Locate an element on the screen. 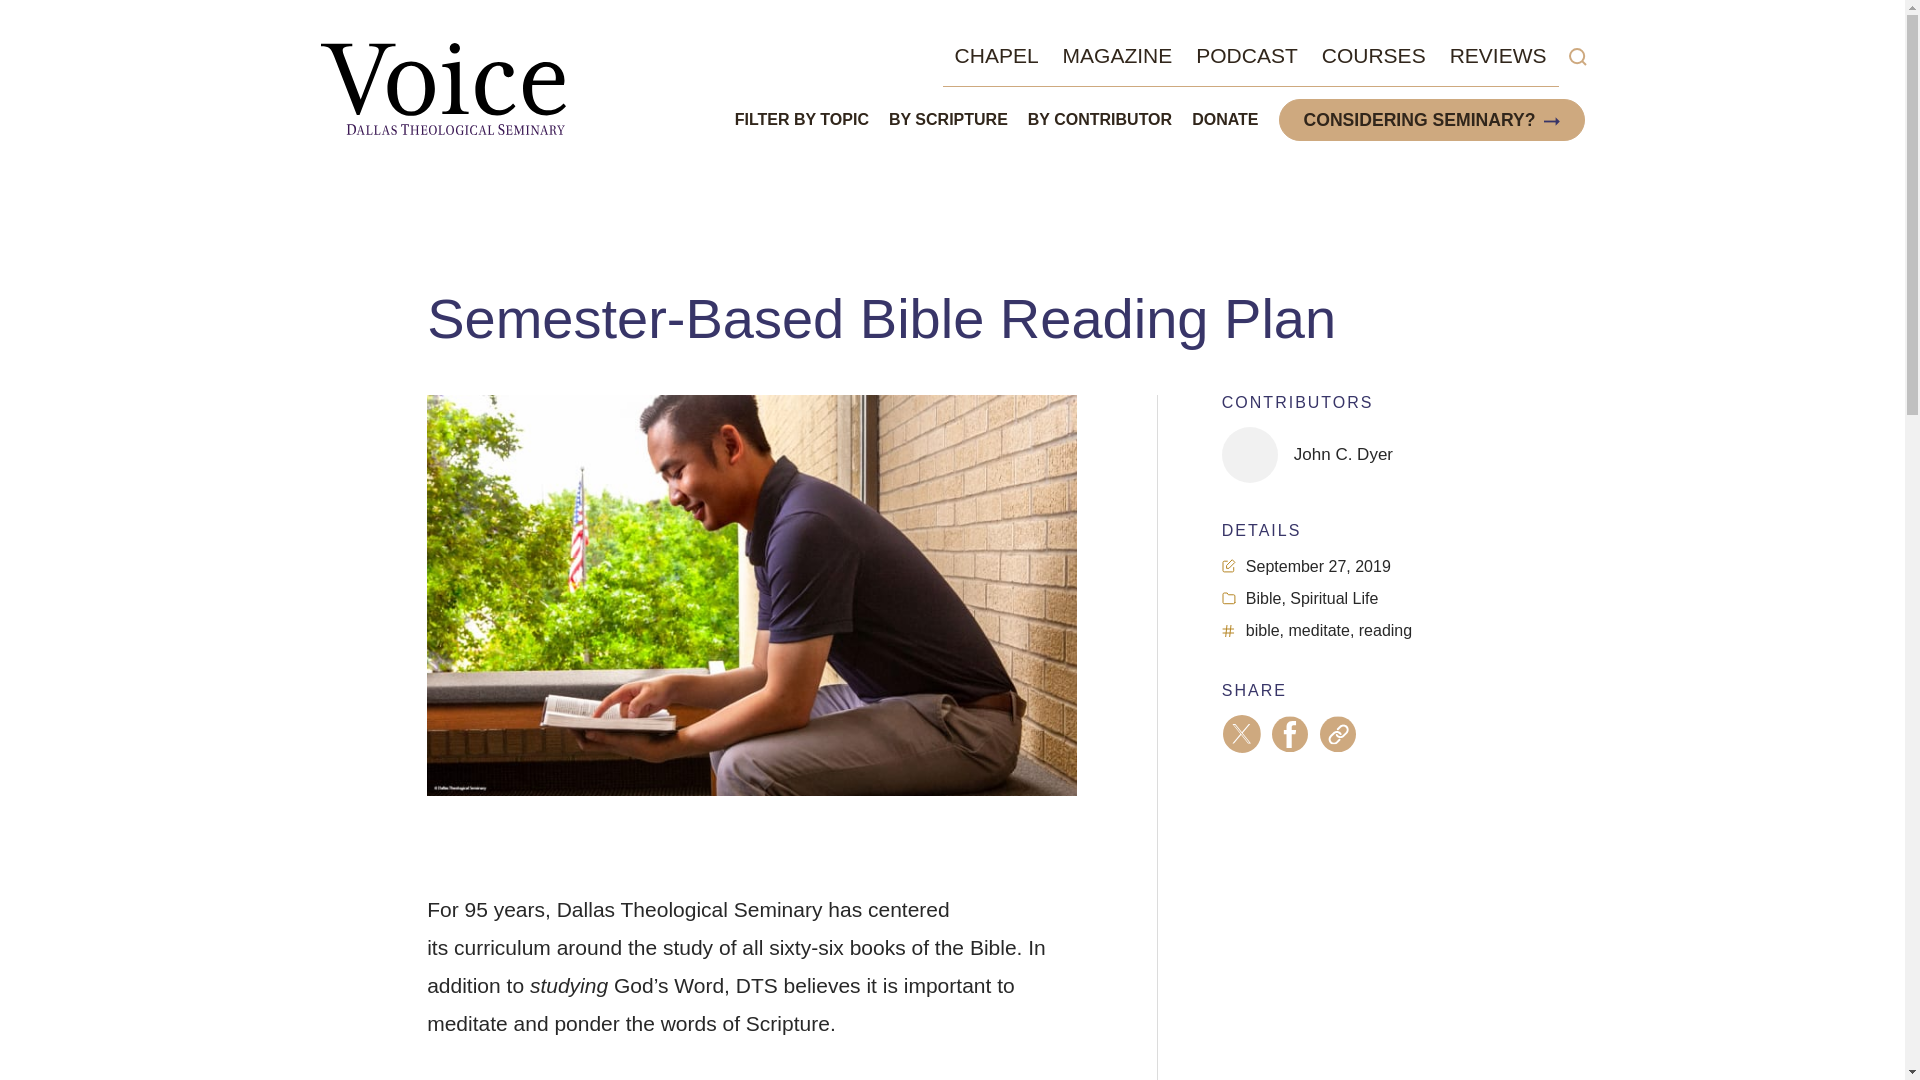 The width and height of the screenshot is (1920, 1080). BY SCRIPTURE is located at coordinates (948, 119).